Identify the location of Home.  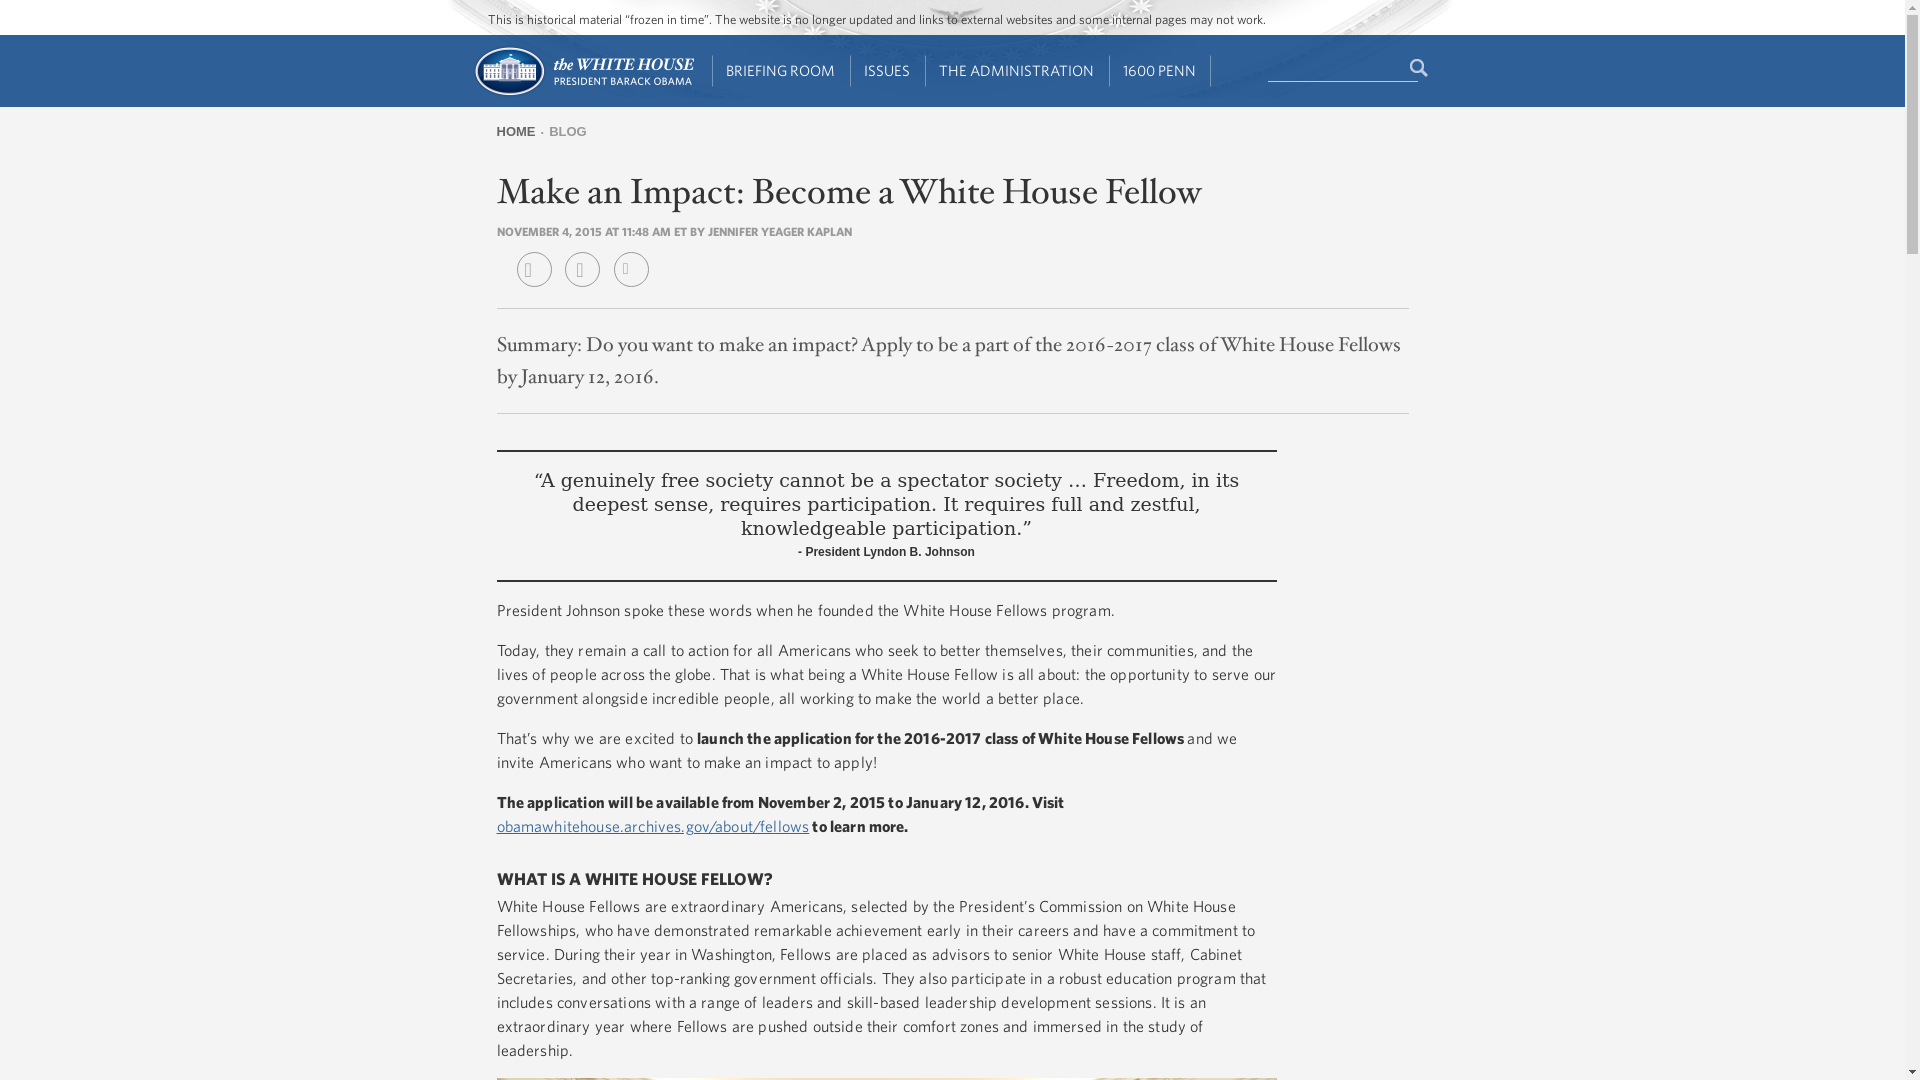
(582, 94).